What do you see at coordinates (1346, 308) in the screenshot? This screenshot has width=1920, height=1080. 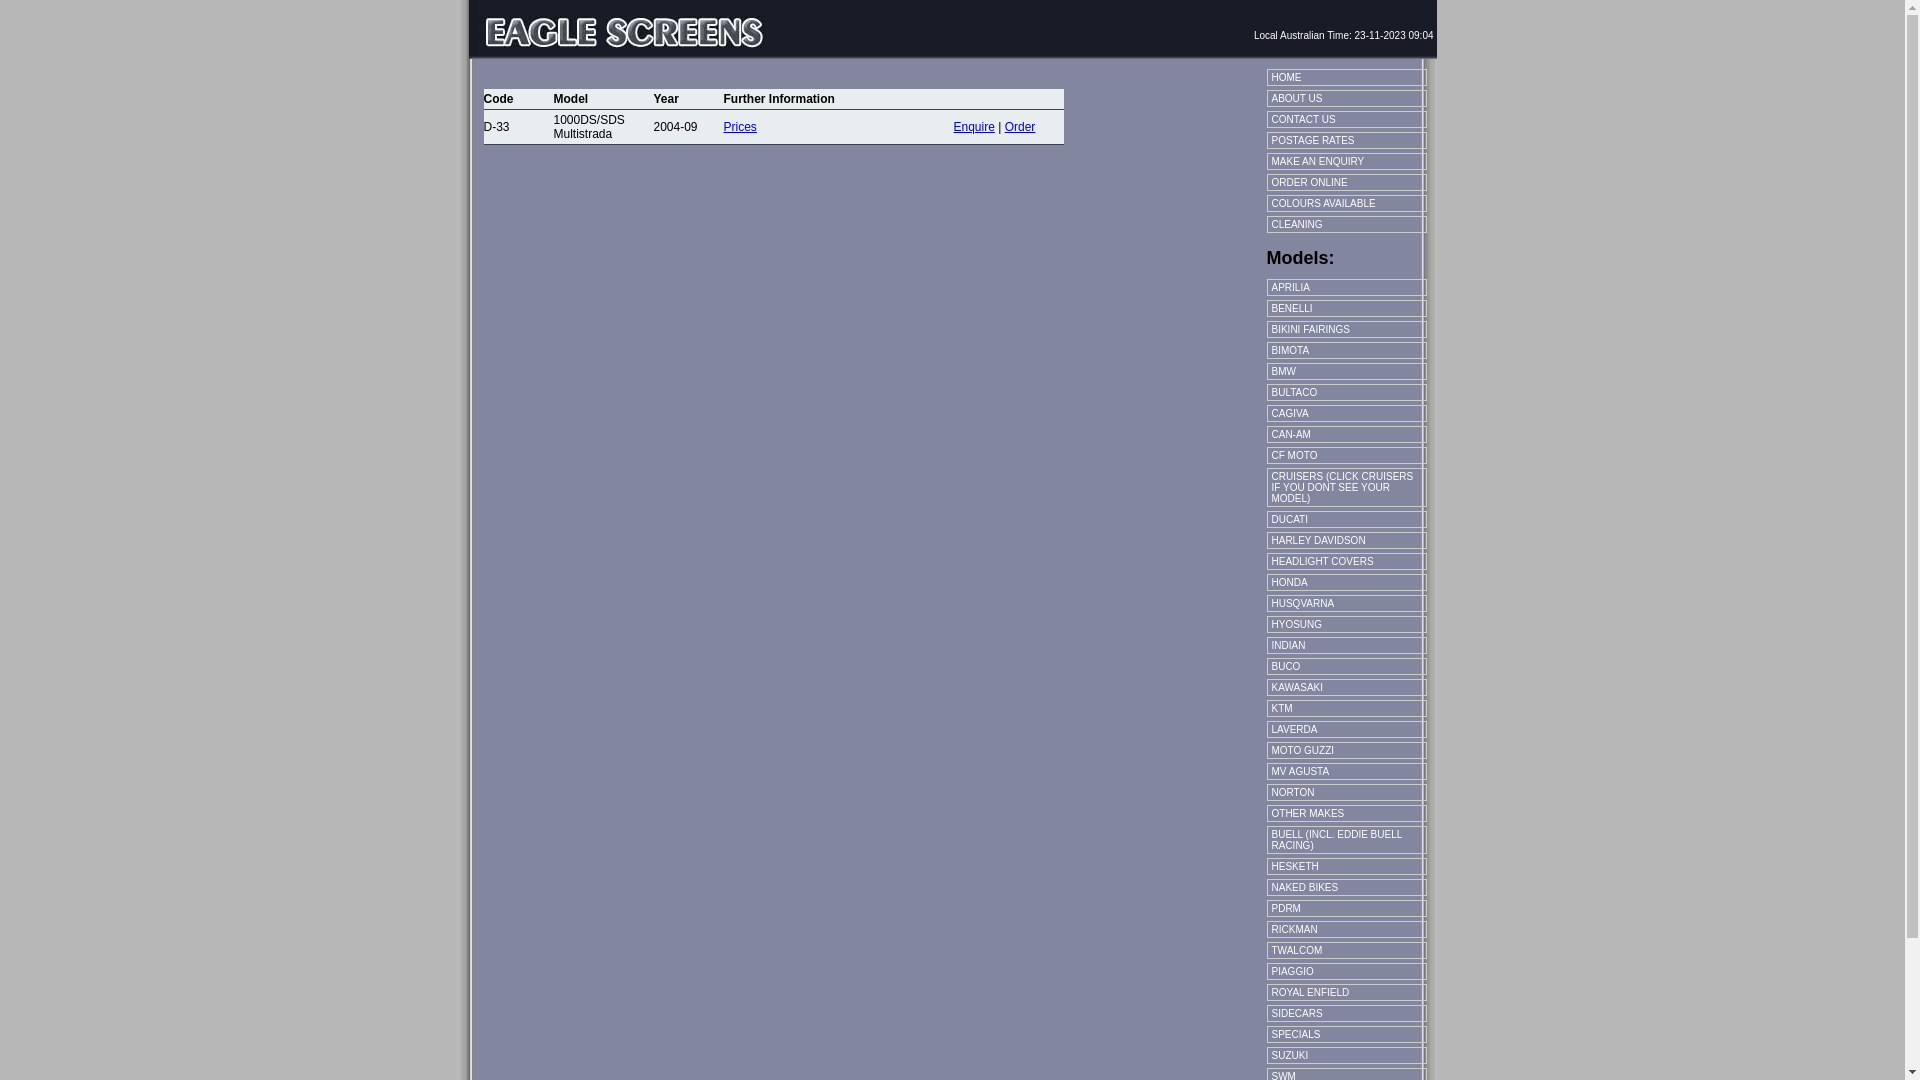 I see `BENELLI` at bounding box center [1346, 308].